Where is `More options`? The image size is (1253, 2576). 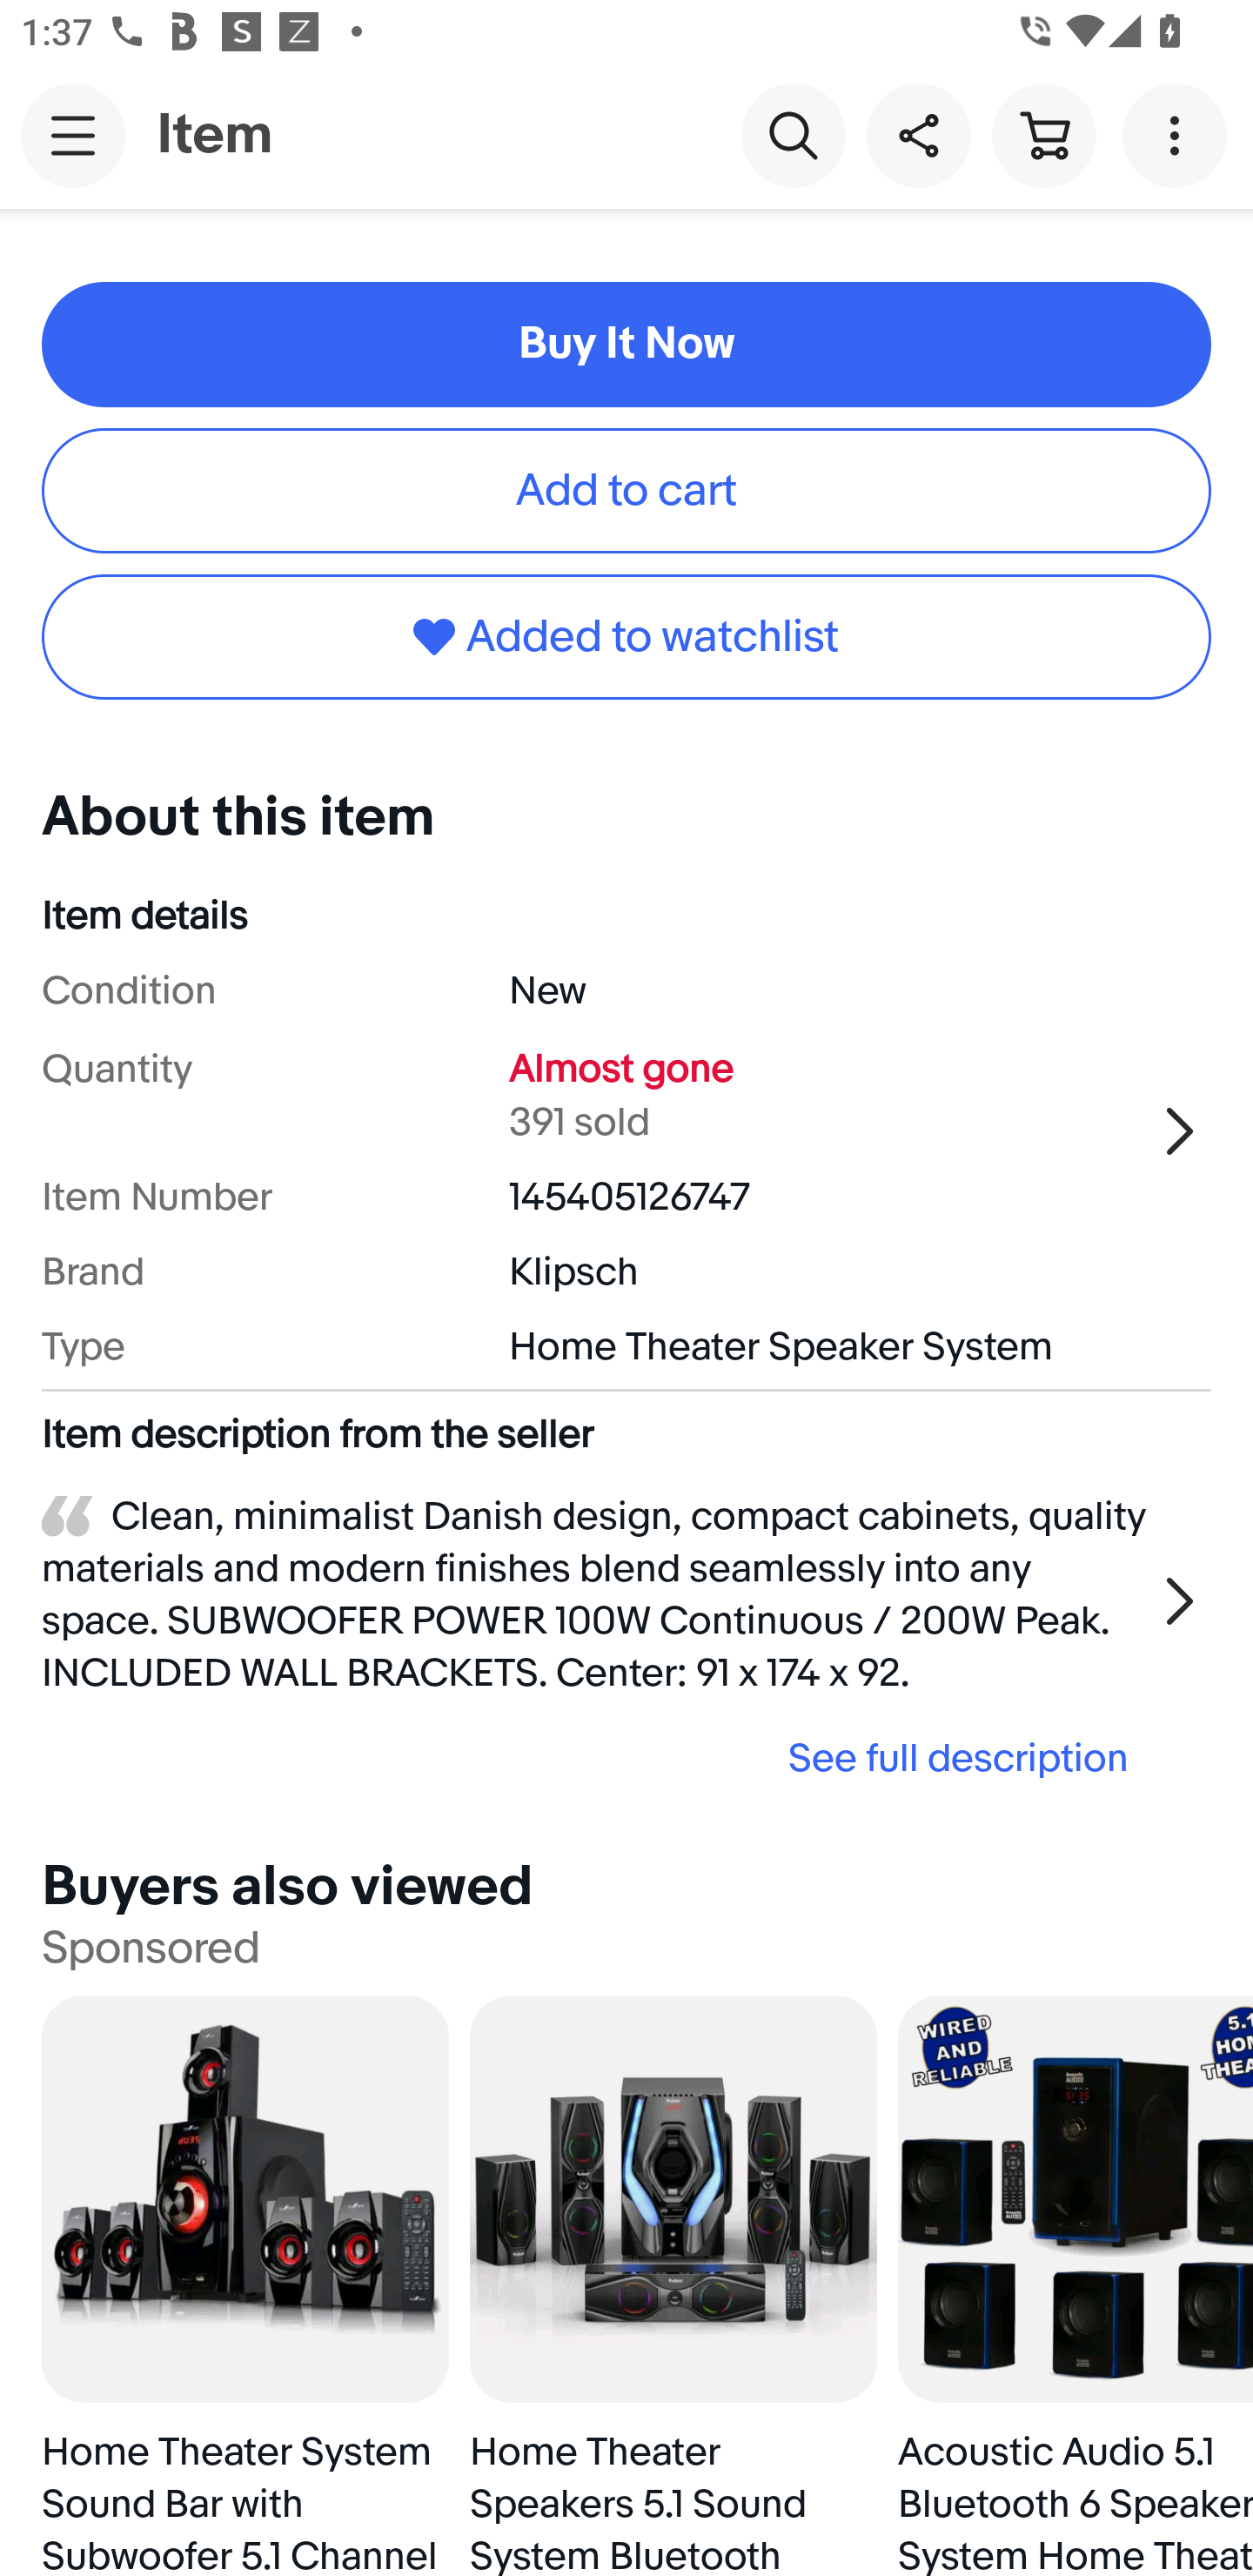 More options is located at coordinates (1180, 134).